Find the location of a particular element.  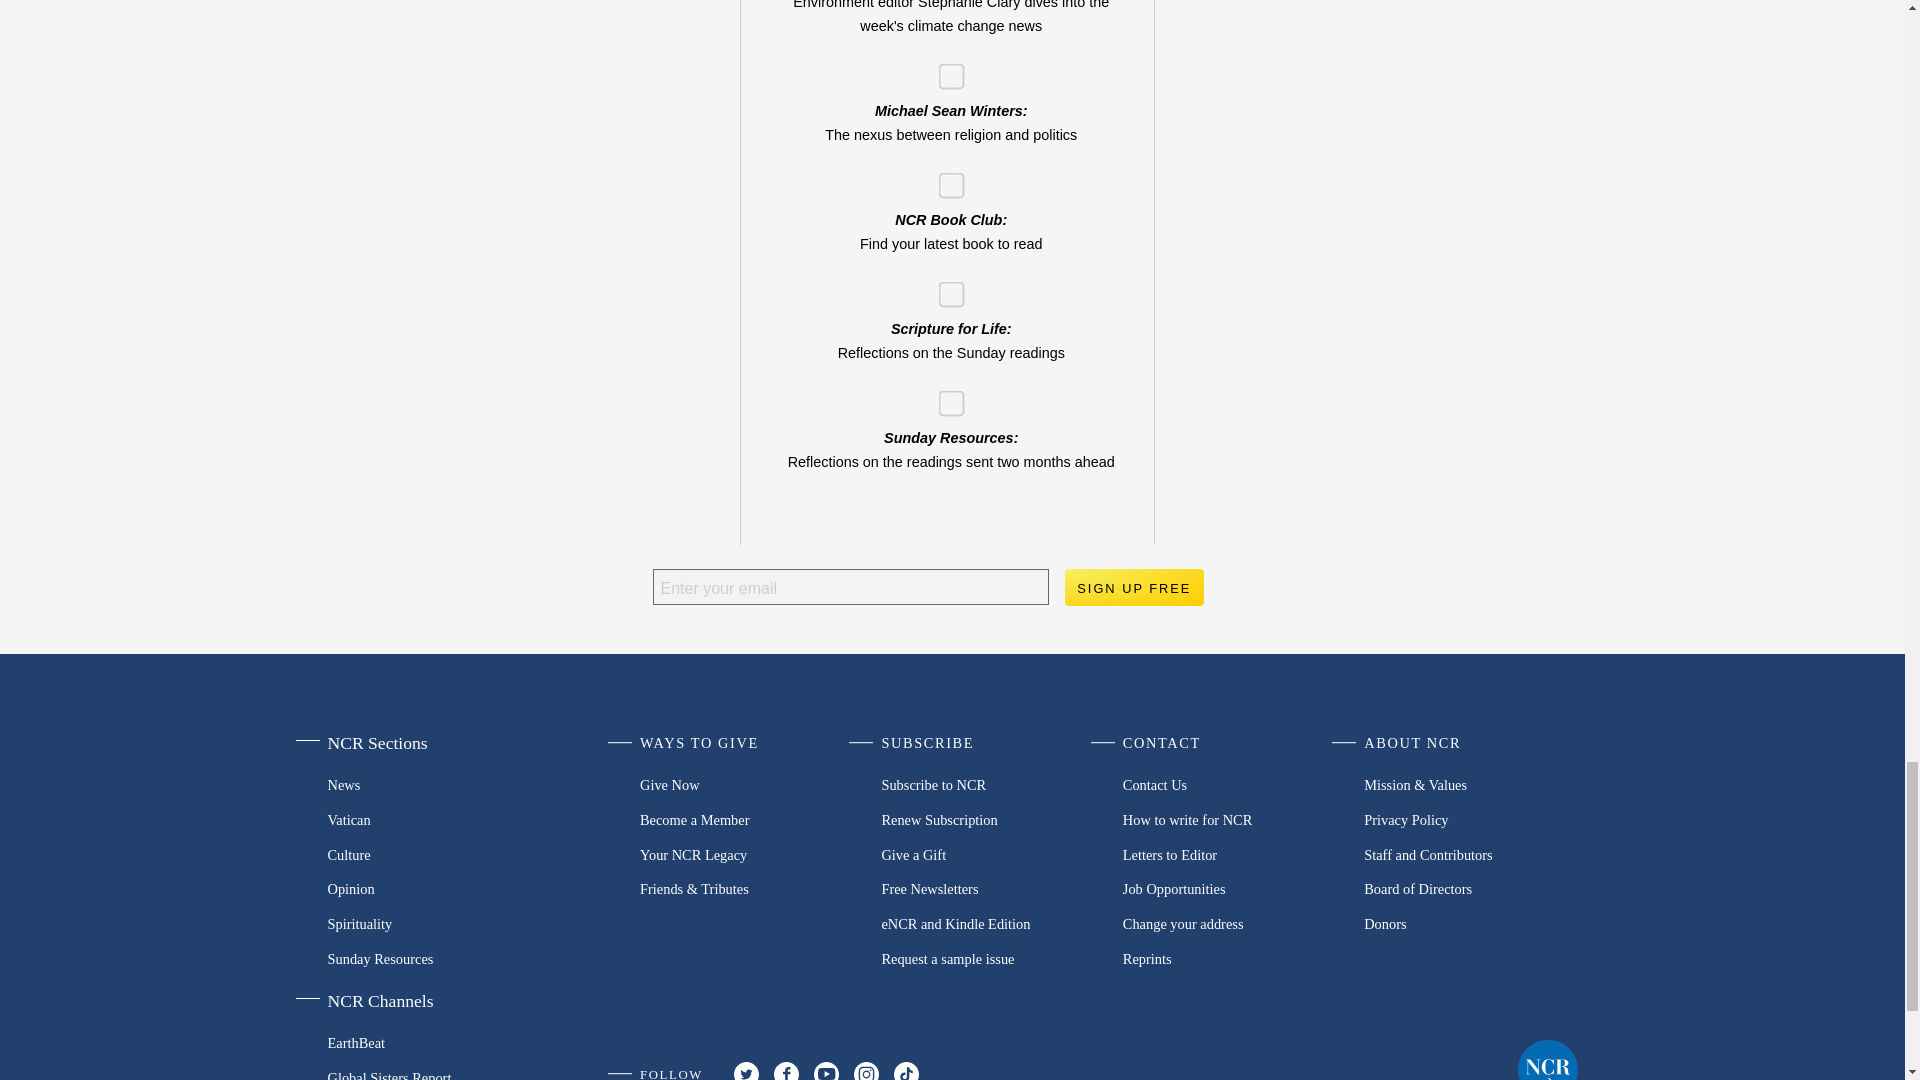

Donors is located at coordinates (1470, 924).